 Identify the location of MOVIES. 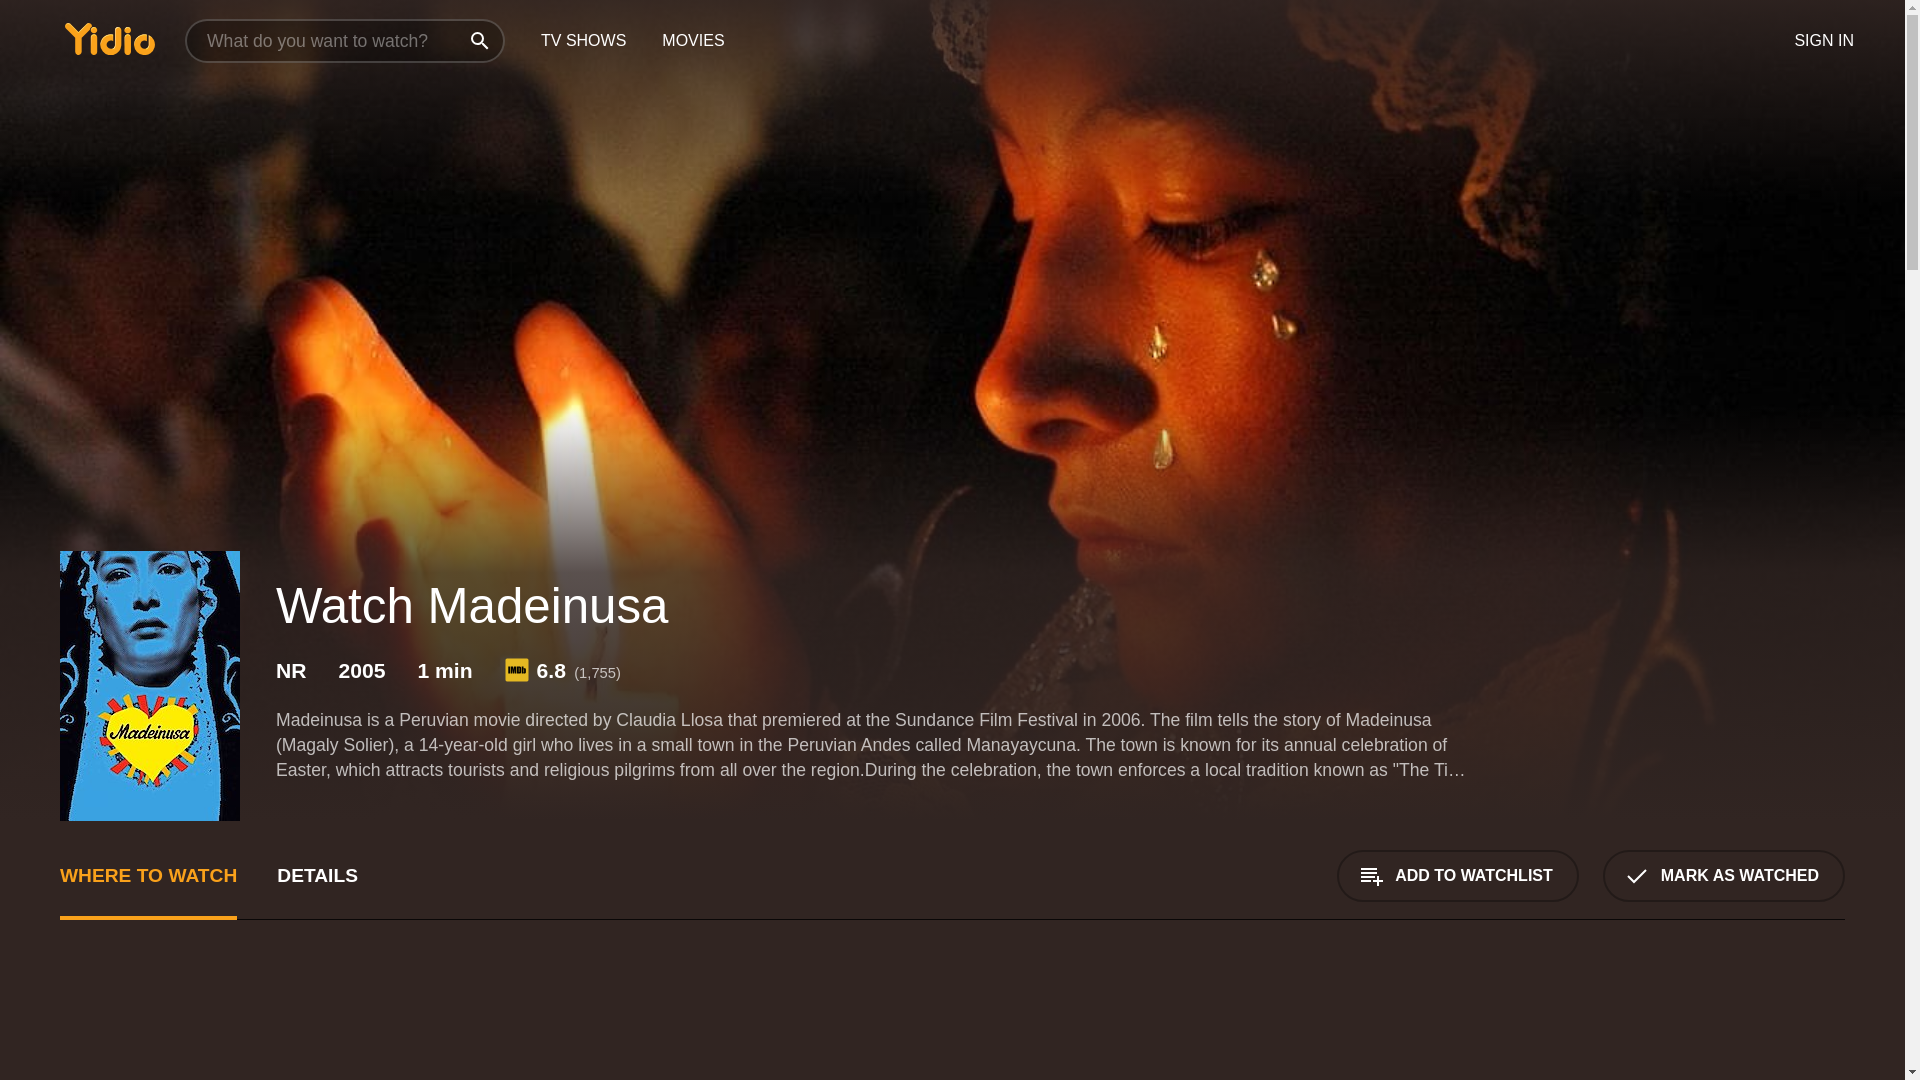
(692, 41).